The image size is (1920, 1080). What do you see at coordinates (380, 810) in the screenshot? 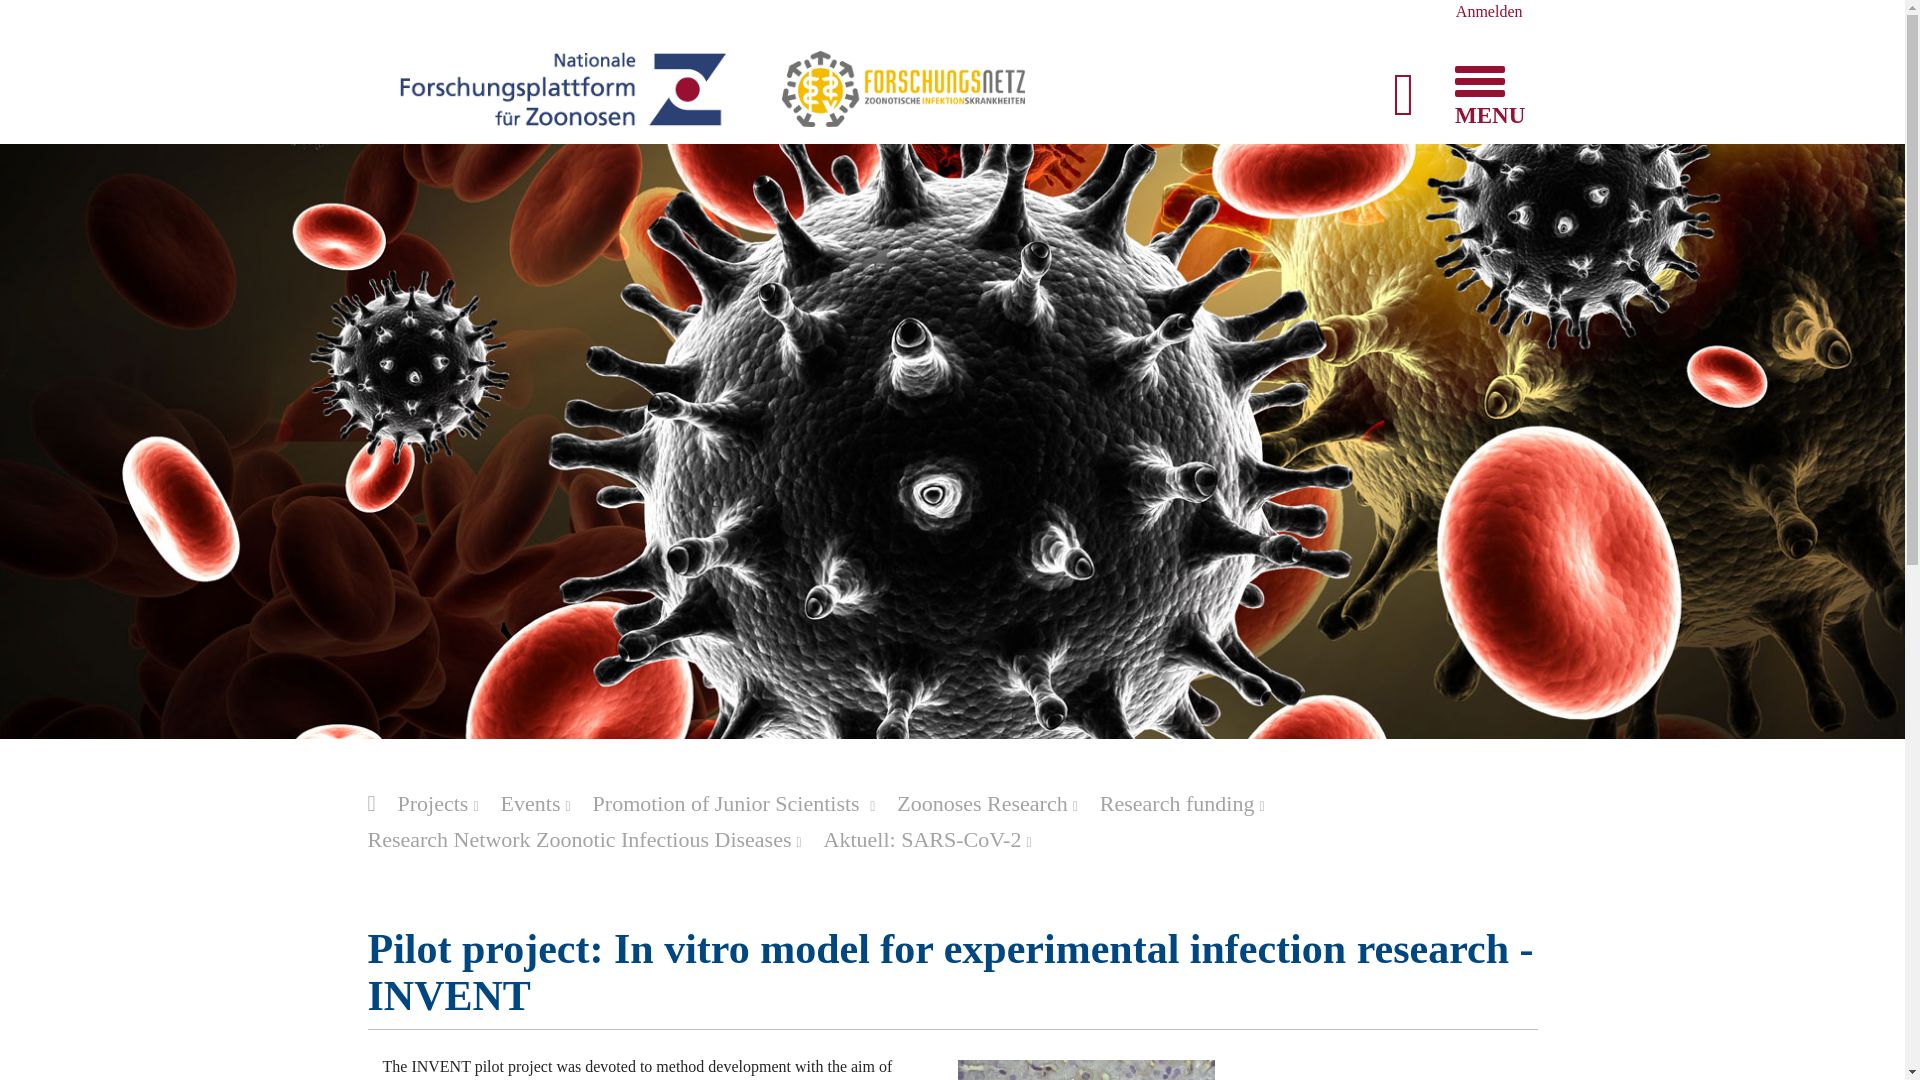
I see `About us` at bounding box center [380, 810].